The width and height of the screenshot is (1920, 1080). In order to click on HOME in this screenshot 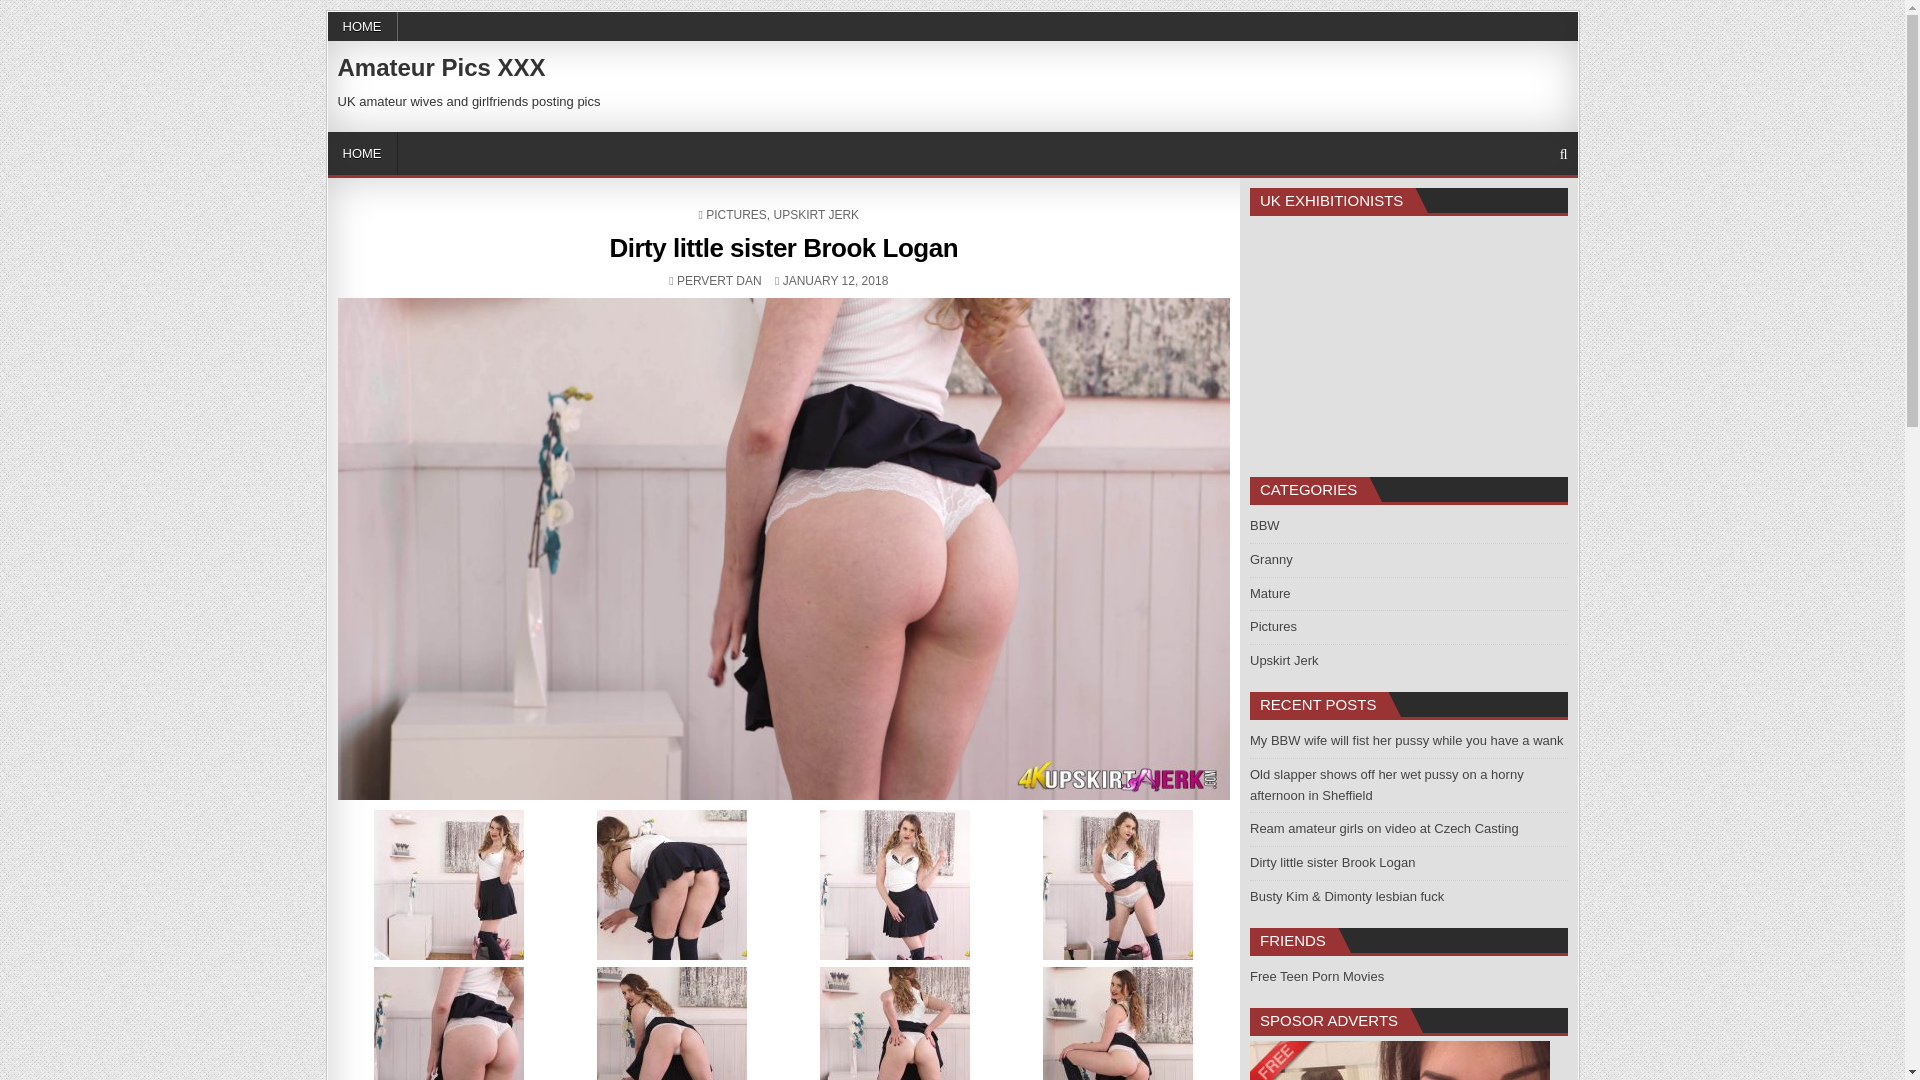, I will do `click(362, 152)`.